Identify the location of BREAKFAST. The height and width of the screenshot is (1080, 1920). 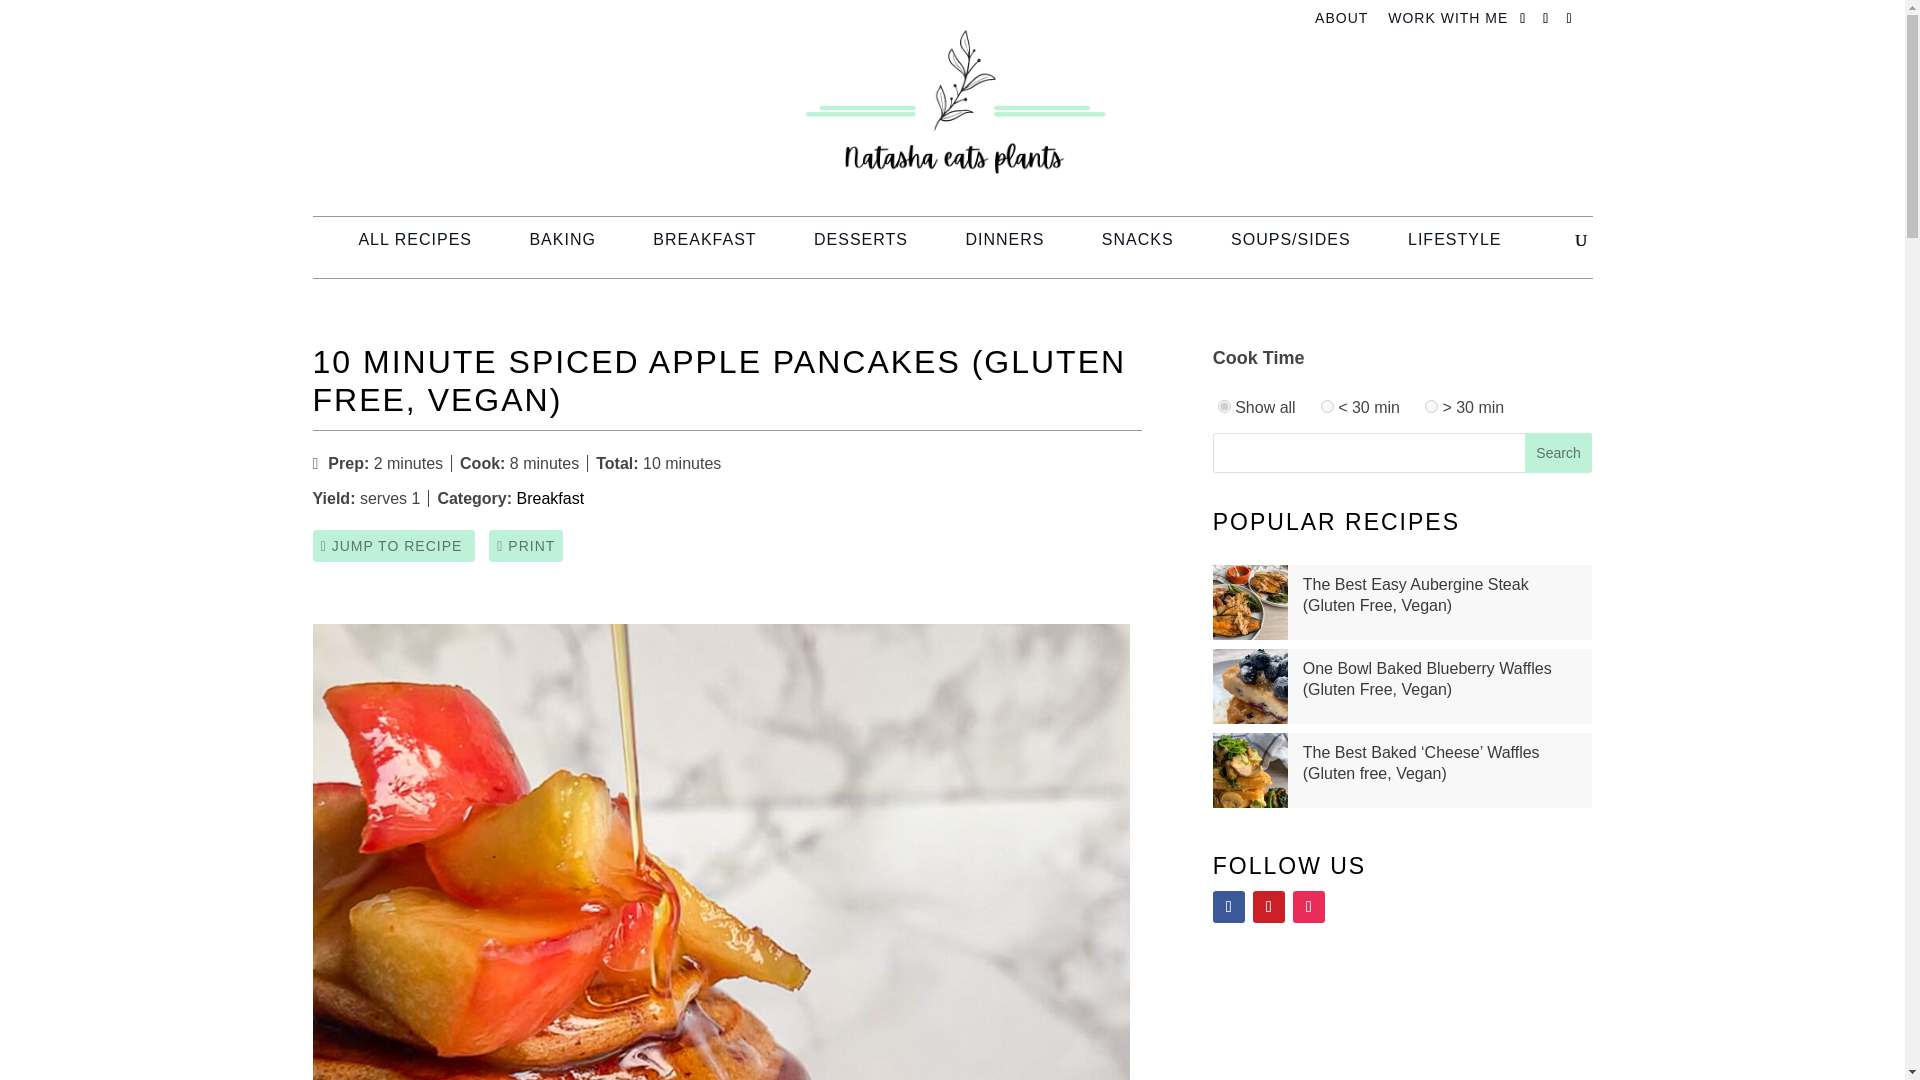
(704, 247).